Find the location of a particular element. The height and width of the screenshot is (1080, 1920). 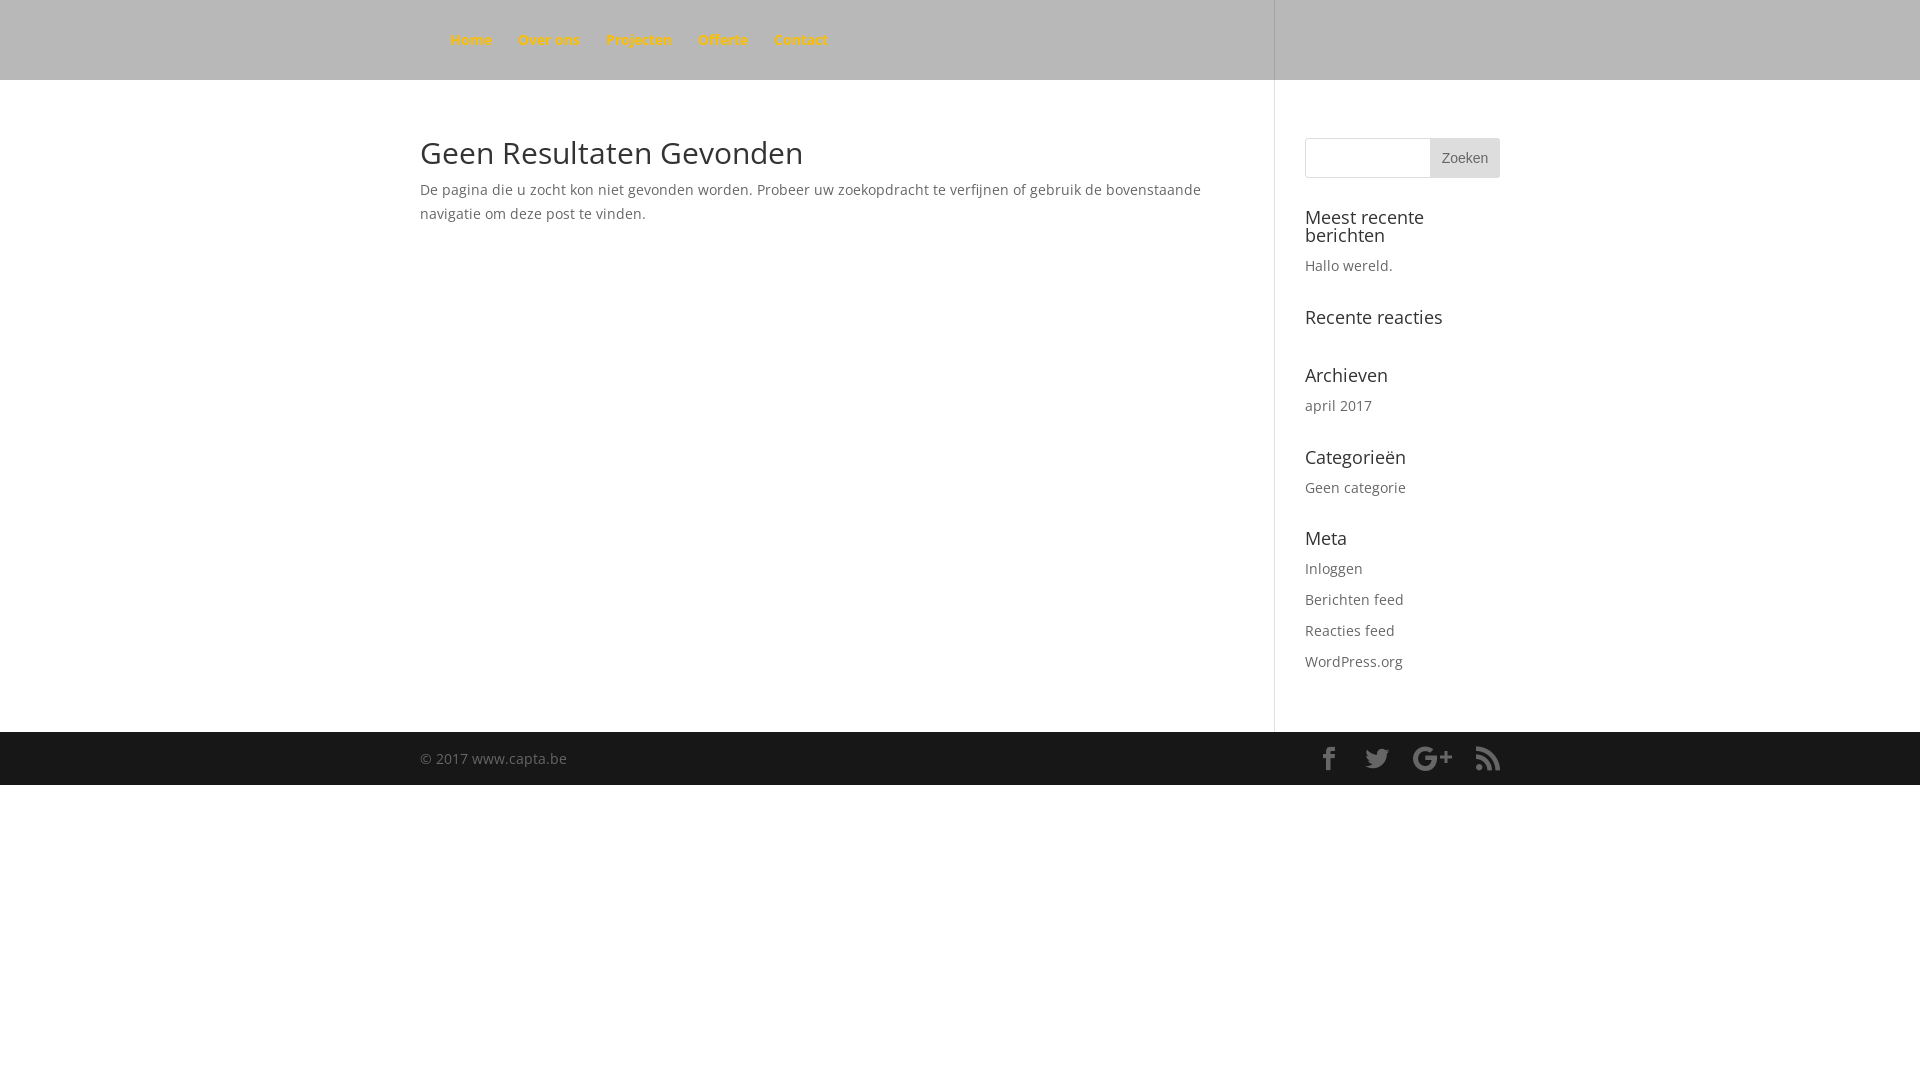

april 2017 is located at coordinates (1338, 406).